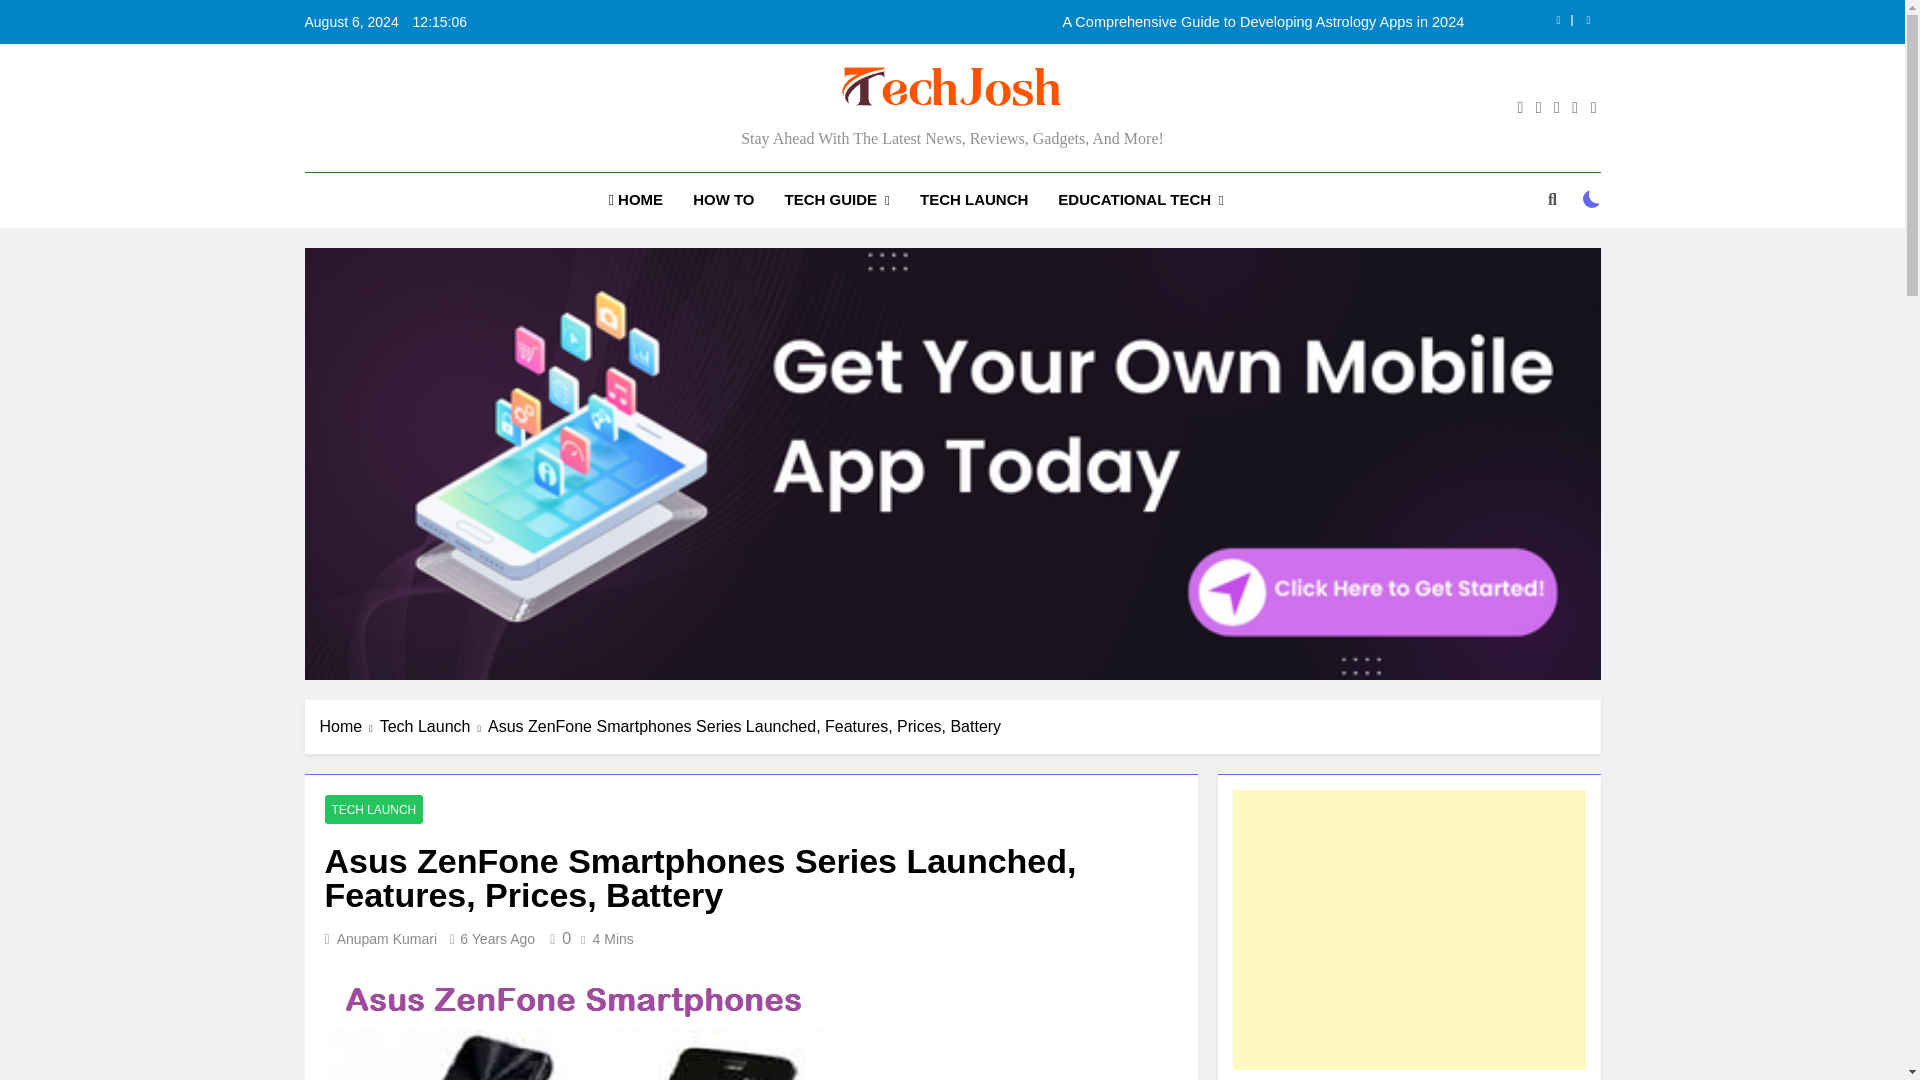 The image size is (1920, 1080). Describe the element at coordinates (723, 199) in the screenshot. I see `HOW TO` at that location.